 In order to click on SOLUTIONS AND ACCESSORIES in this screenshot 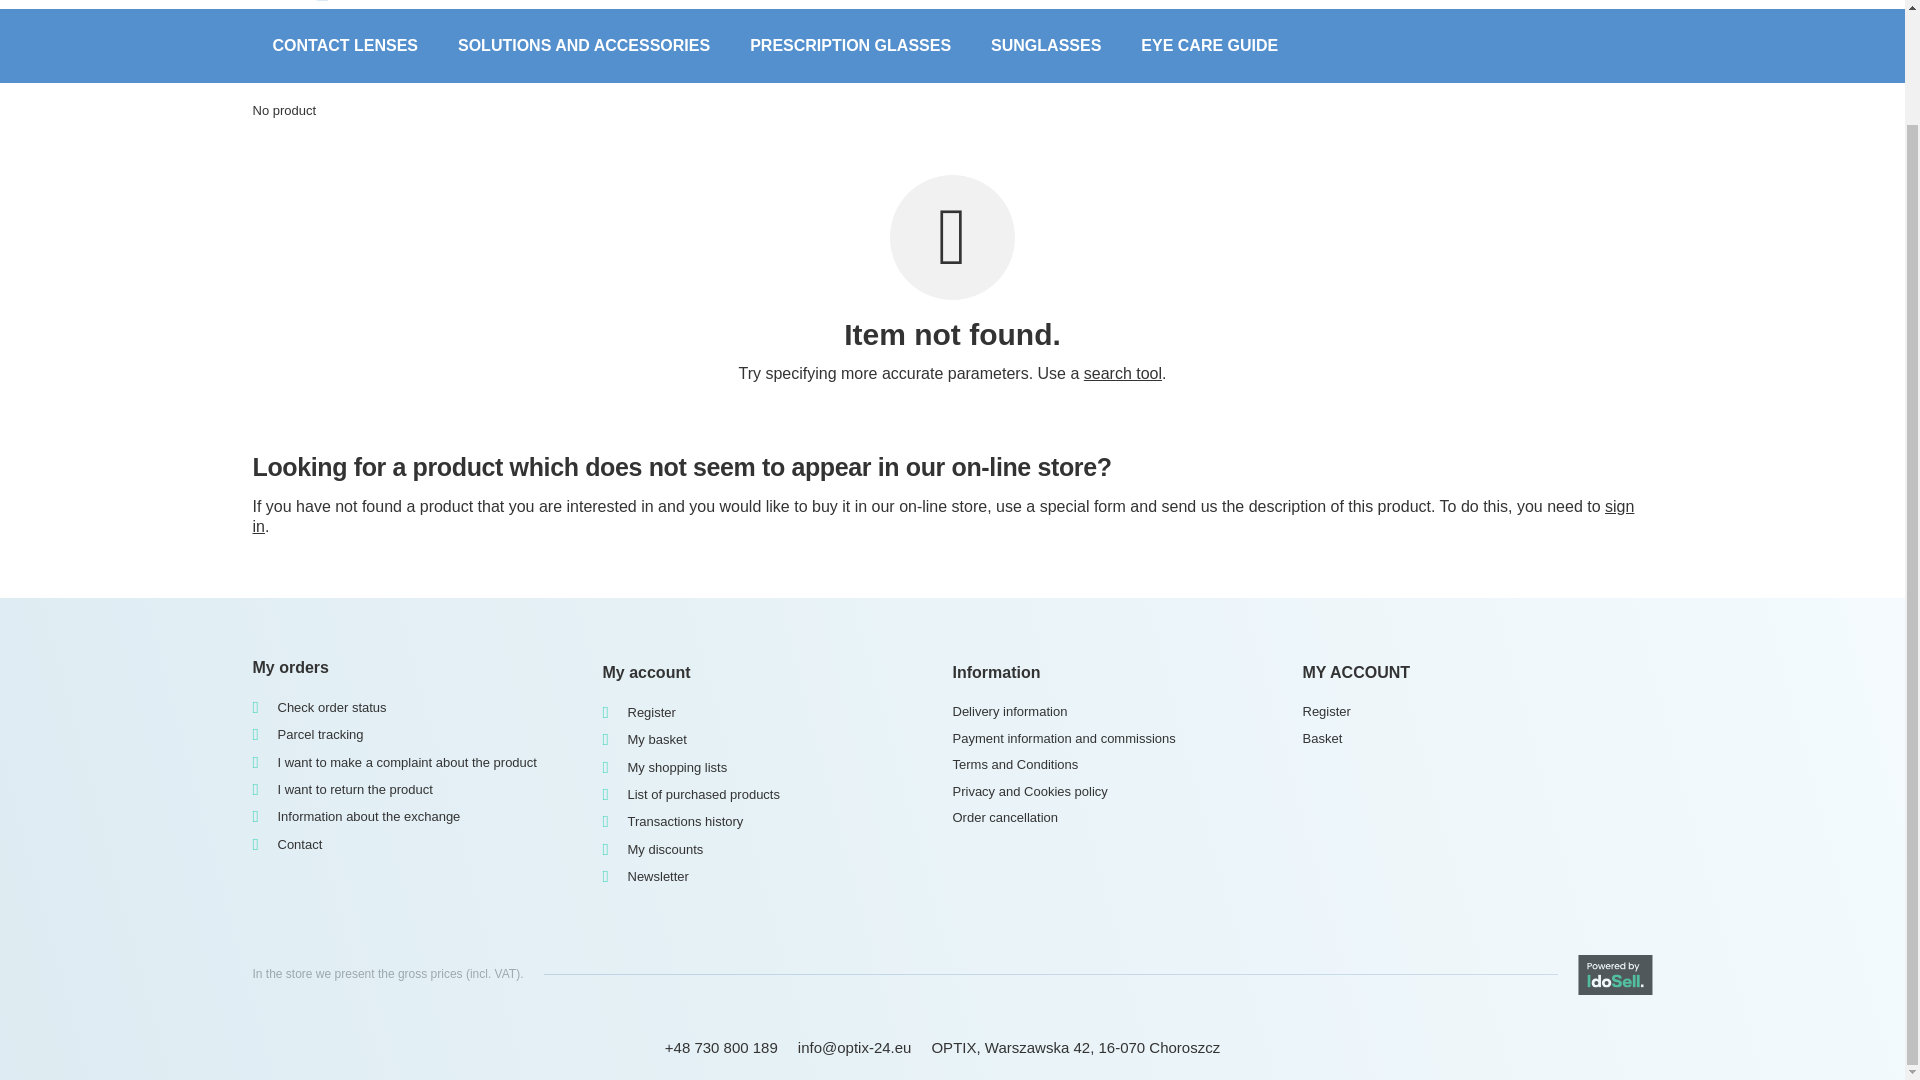, I will do `click(583, 46)`.